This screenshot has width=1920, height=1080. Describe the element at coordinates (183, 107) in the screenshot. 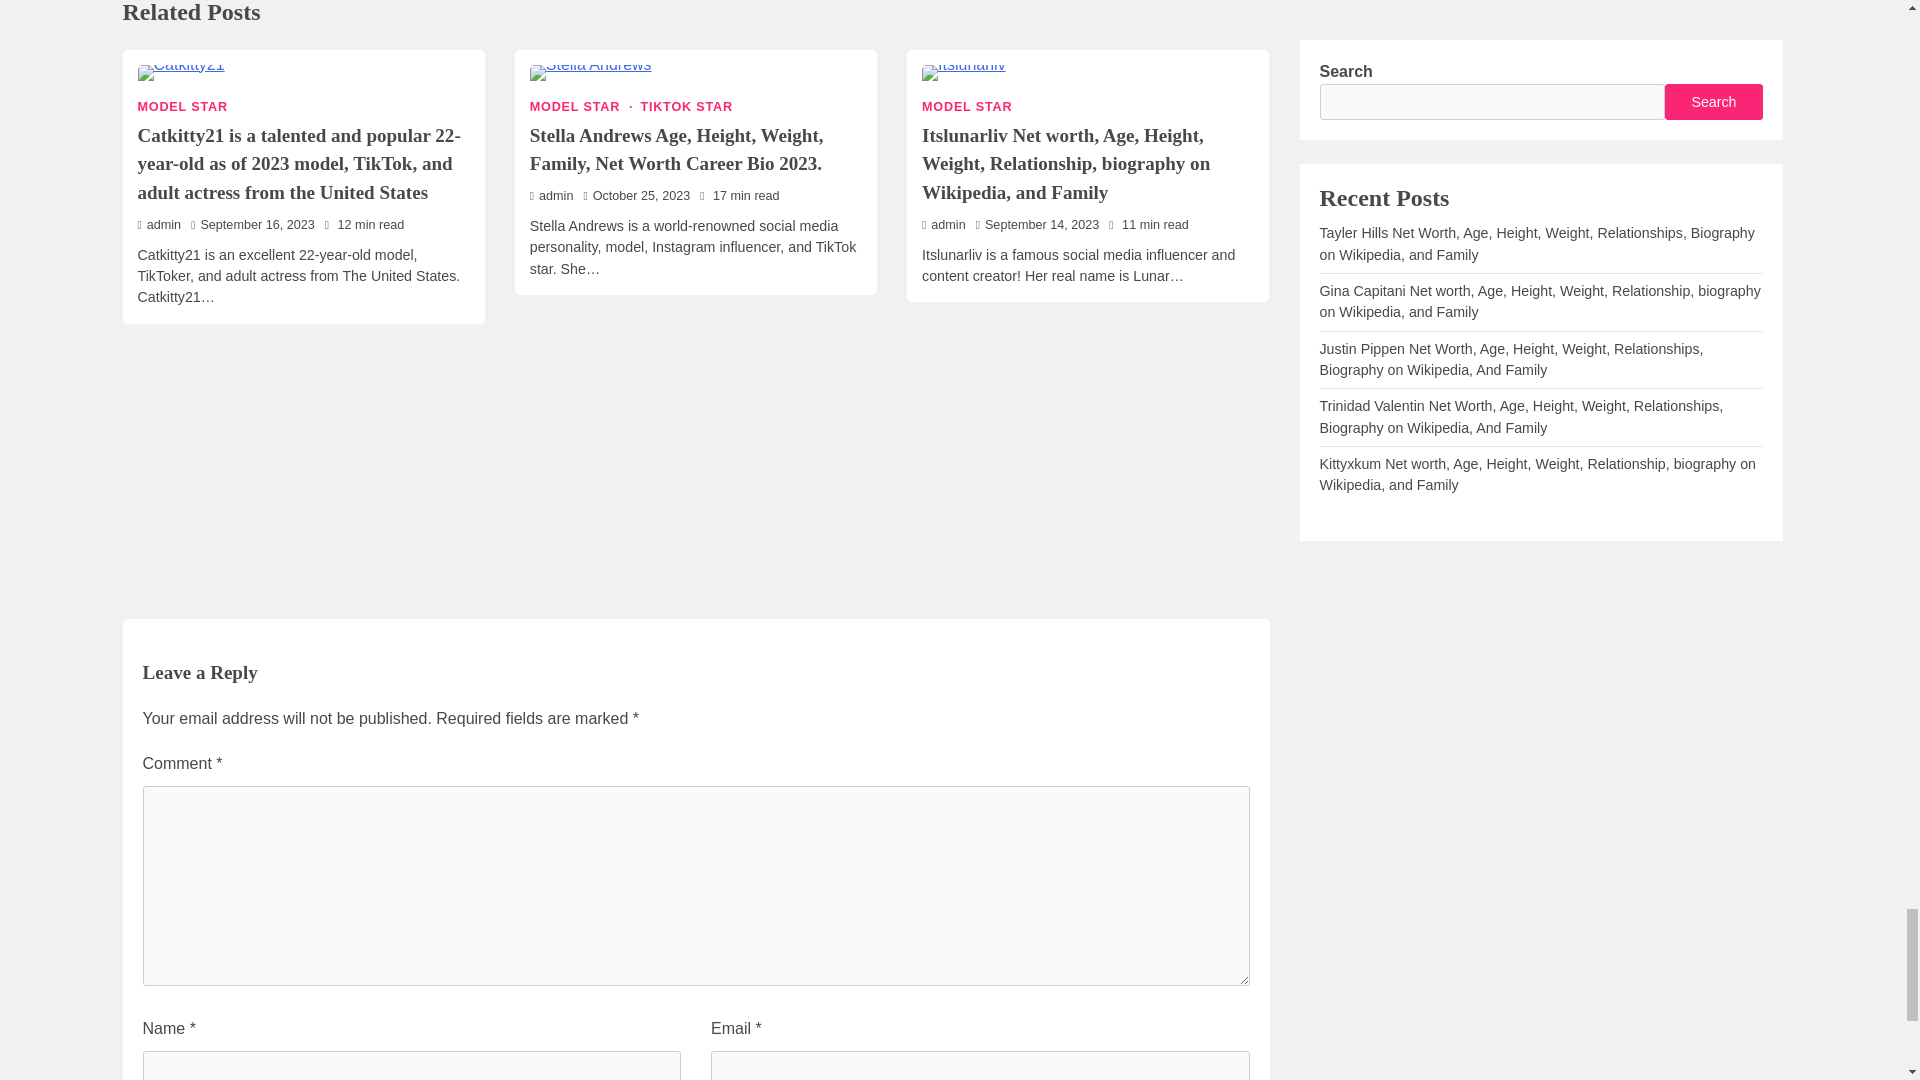

I see `MODEL STAR` at that location.